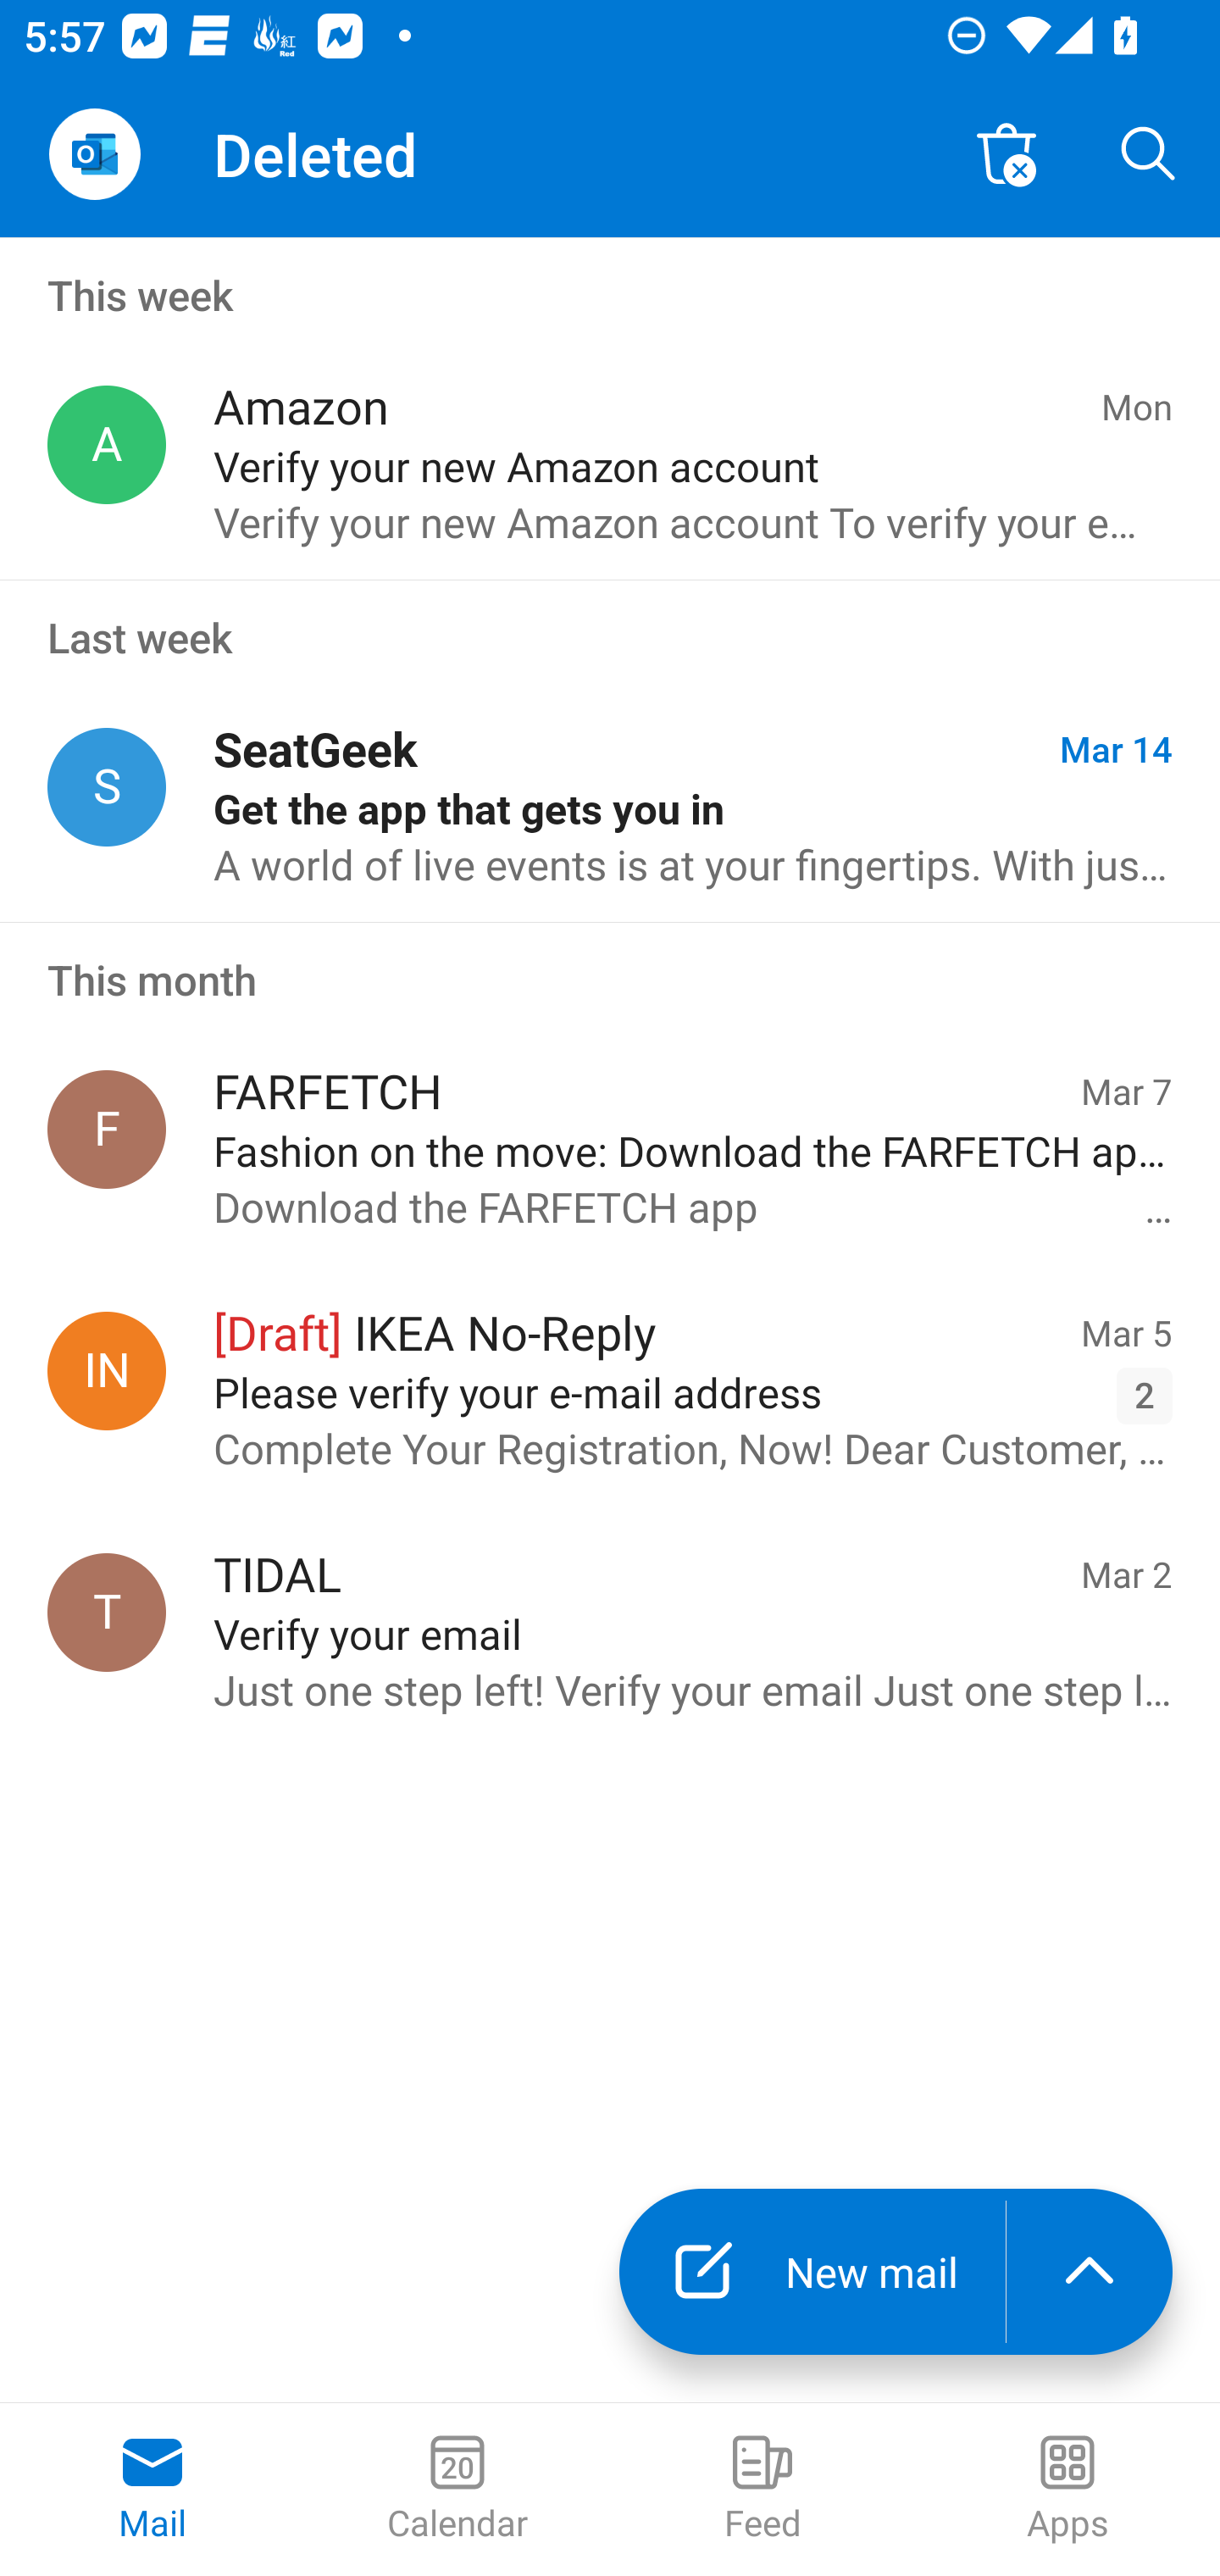 The width and height of the screenshot is (1220, 2576). I want to click on SeatGeek, events@seatgeek.com, so click(107, 788).